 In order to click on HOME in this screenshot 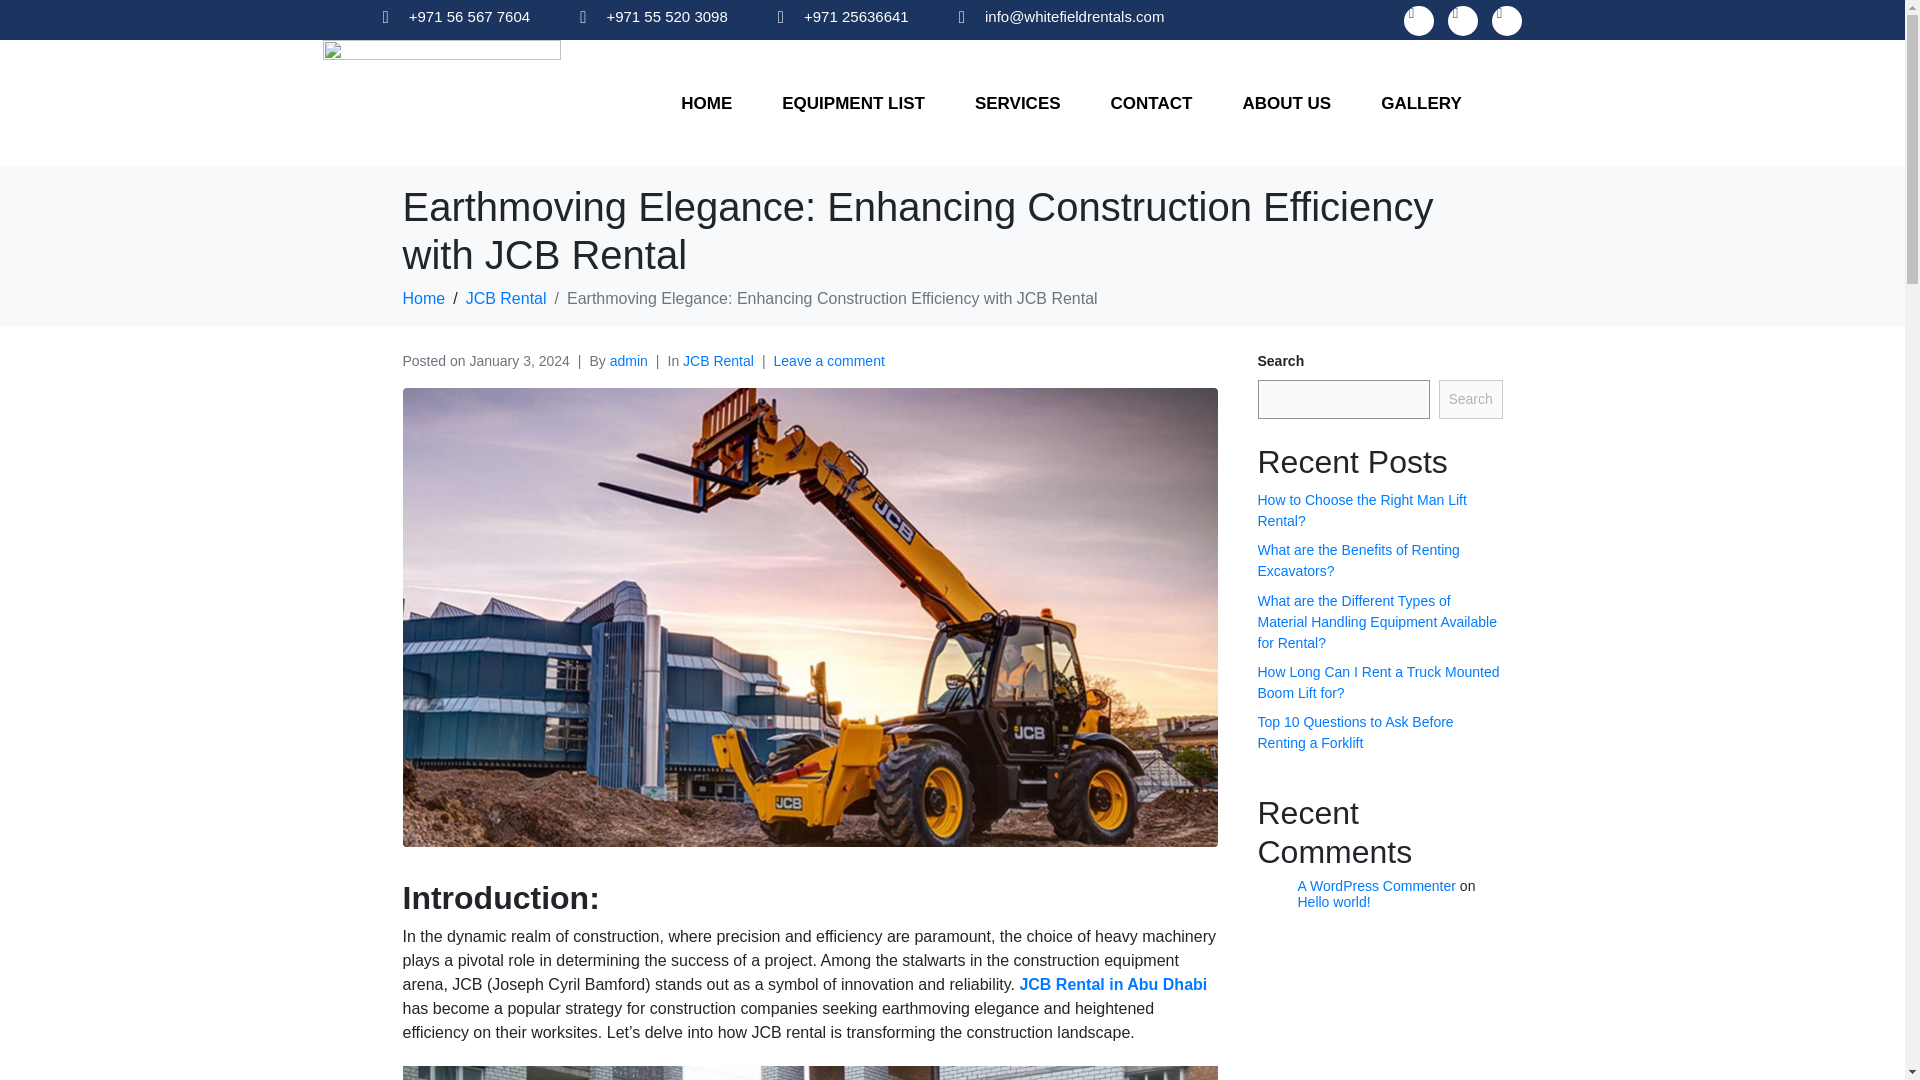, I will do `click(706, 104)`.